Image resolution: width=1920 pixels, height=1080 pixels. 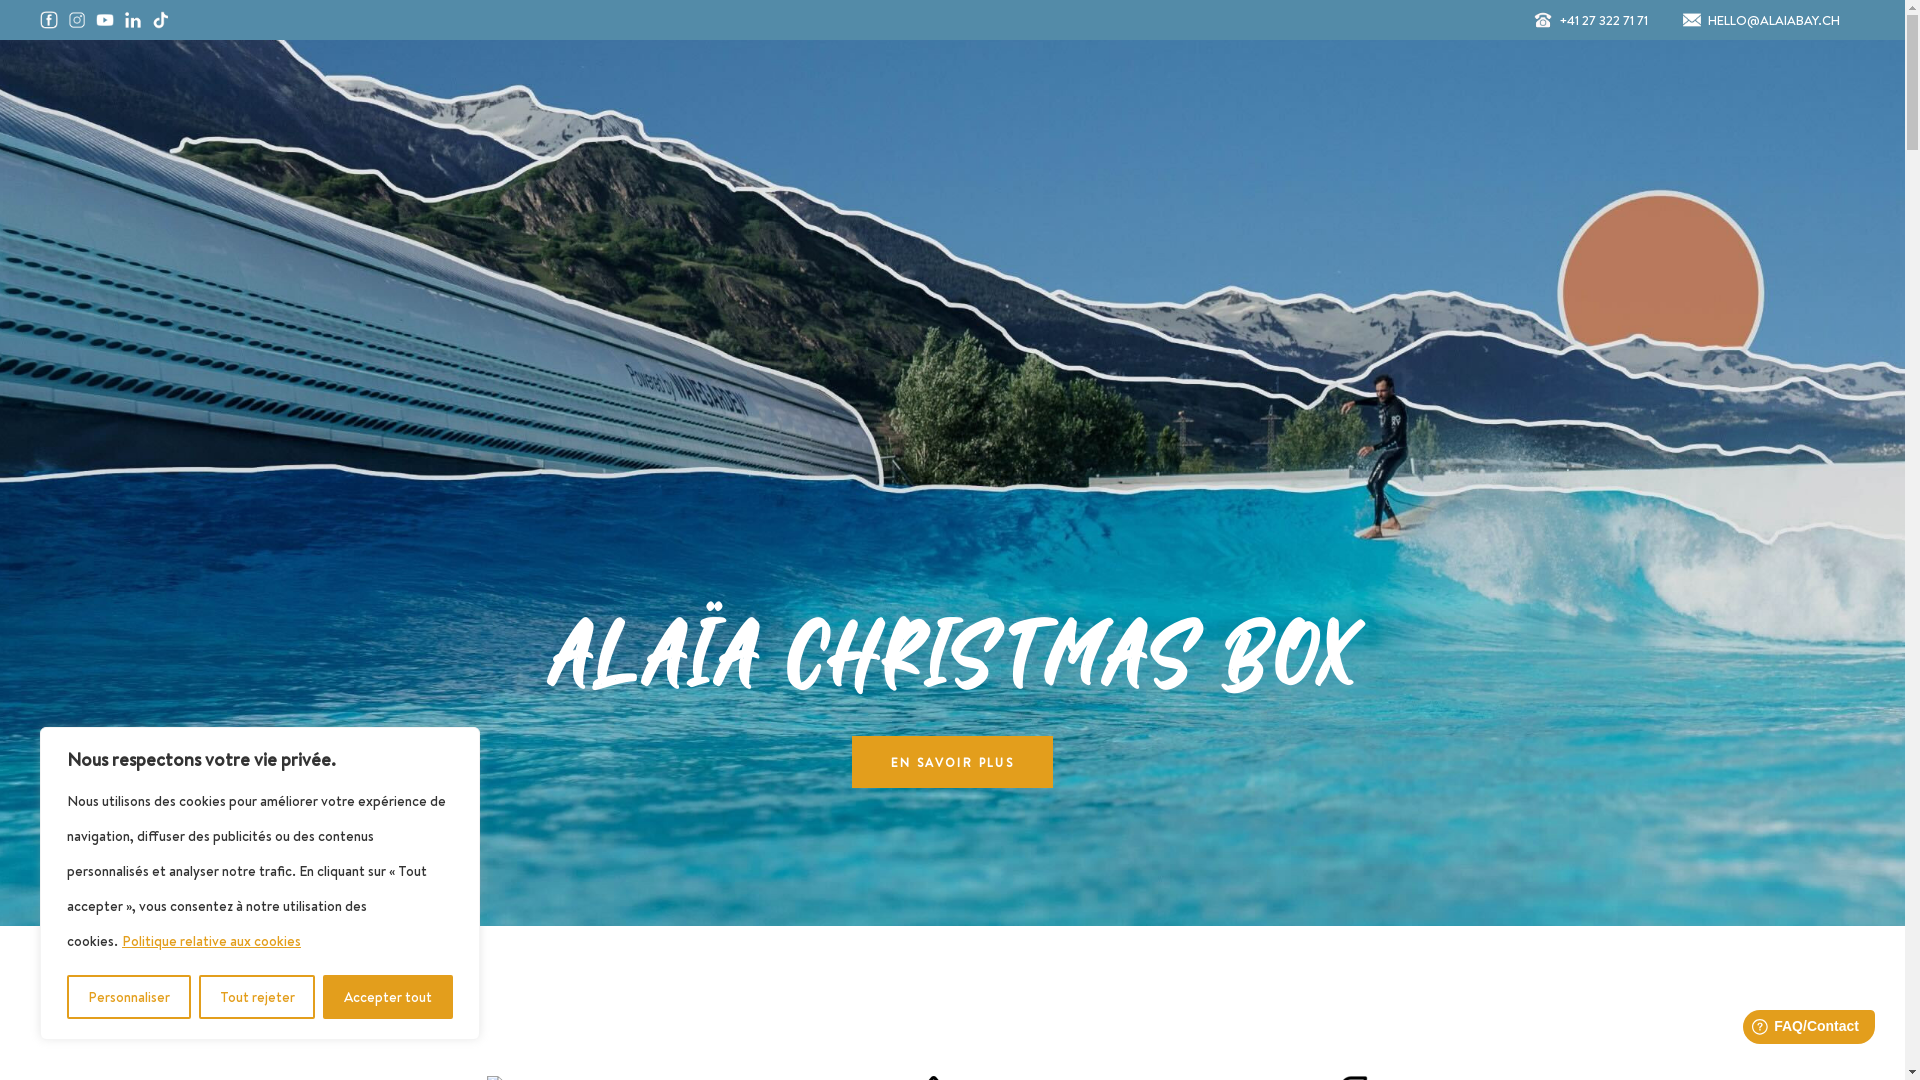 I want to click on Tout rejeter, so click(x=258, y=997).